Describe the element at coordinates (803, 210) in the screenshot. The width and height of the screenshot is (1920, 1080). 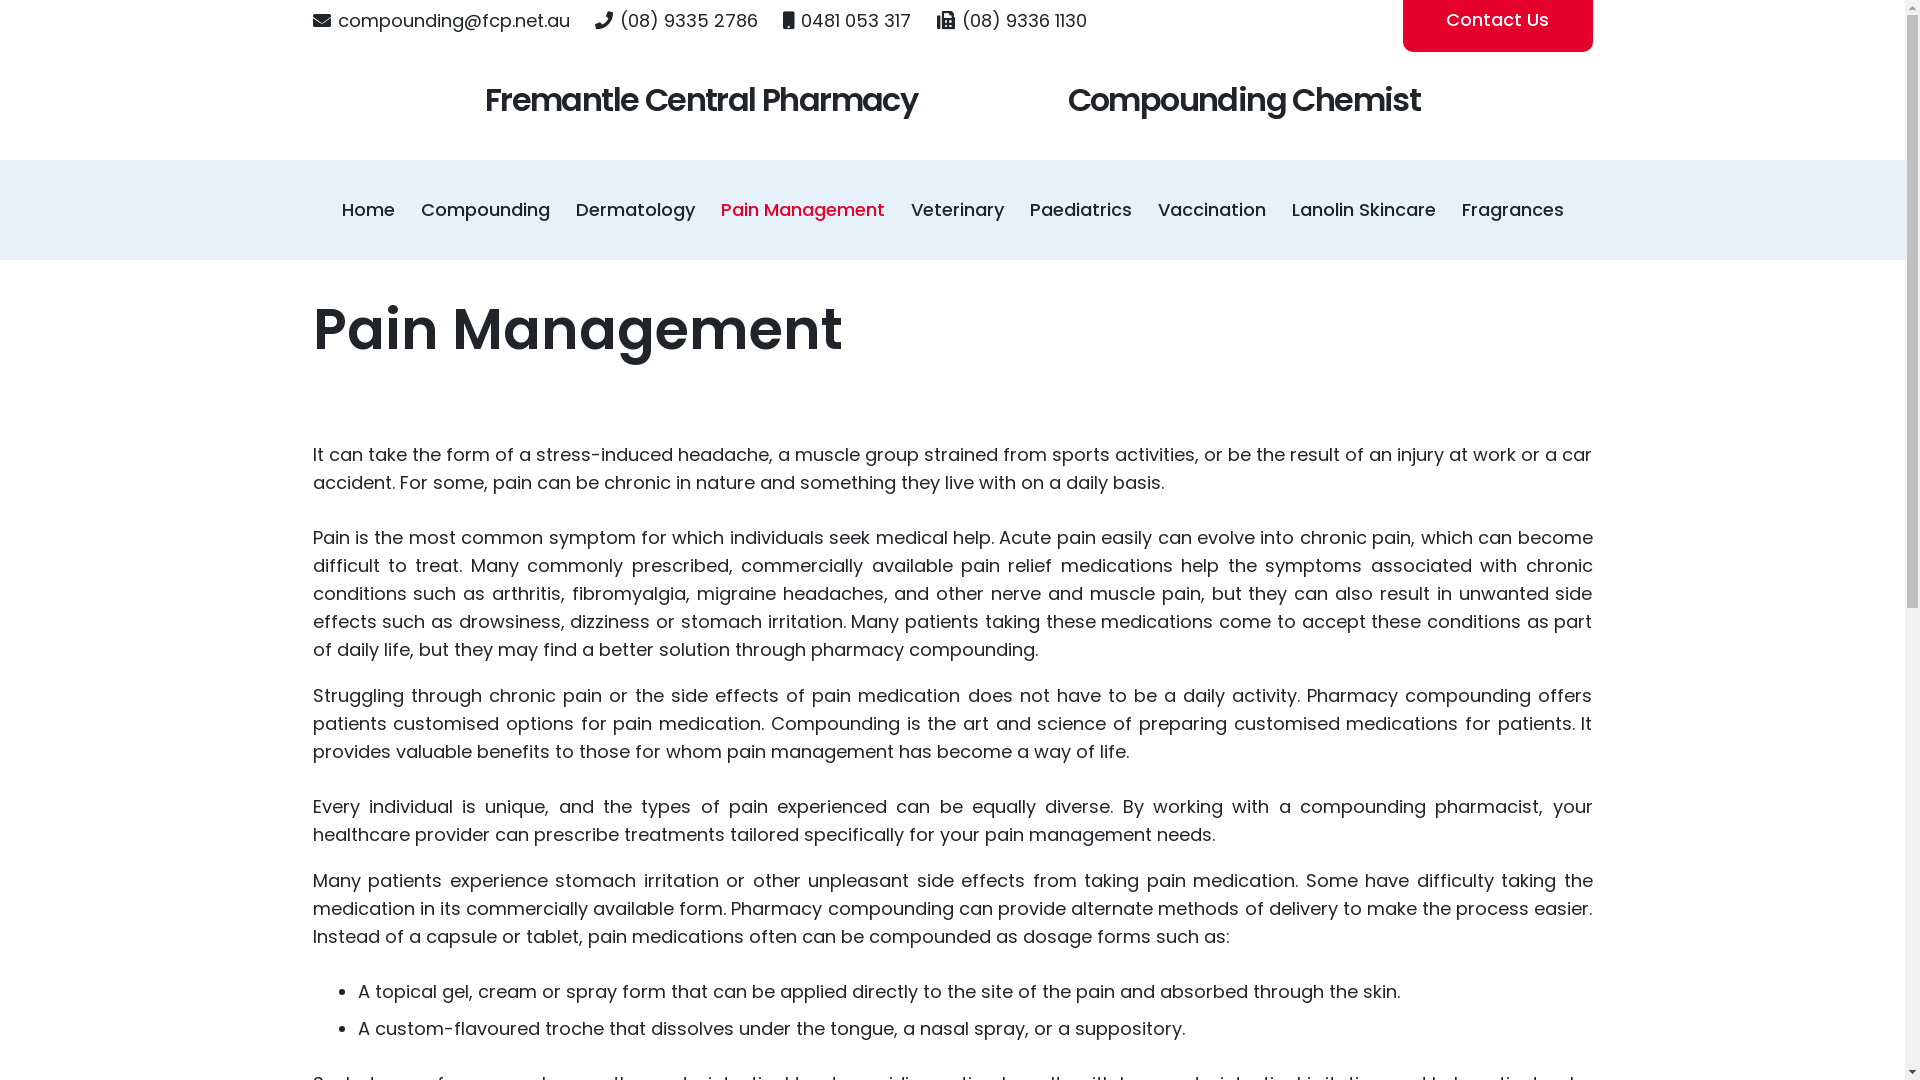
I see `Pain Management` at that location.